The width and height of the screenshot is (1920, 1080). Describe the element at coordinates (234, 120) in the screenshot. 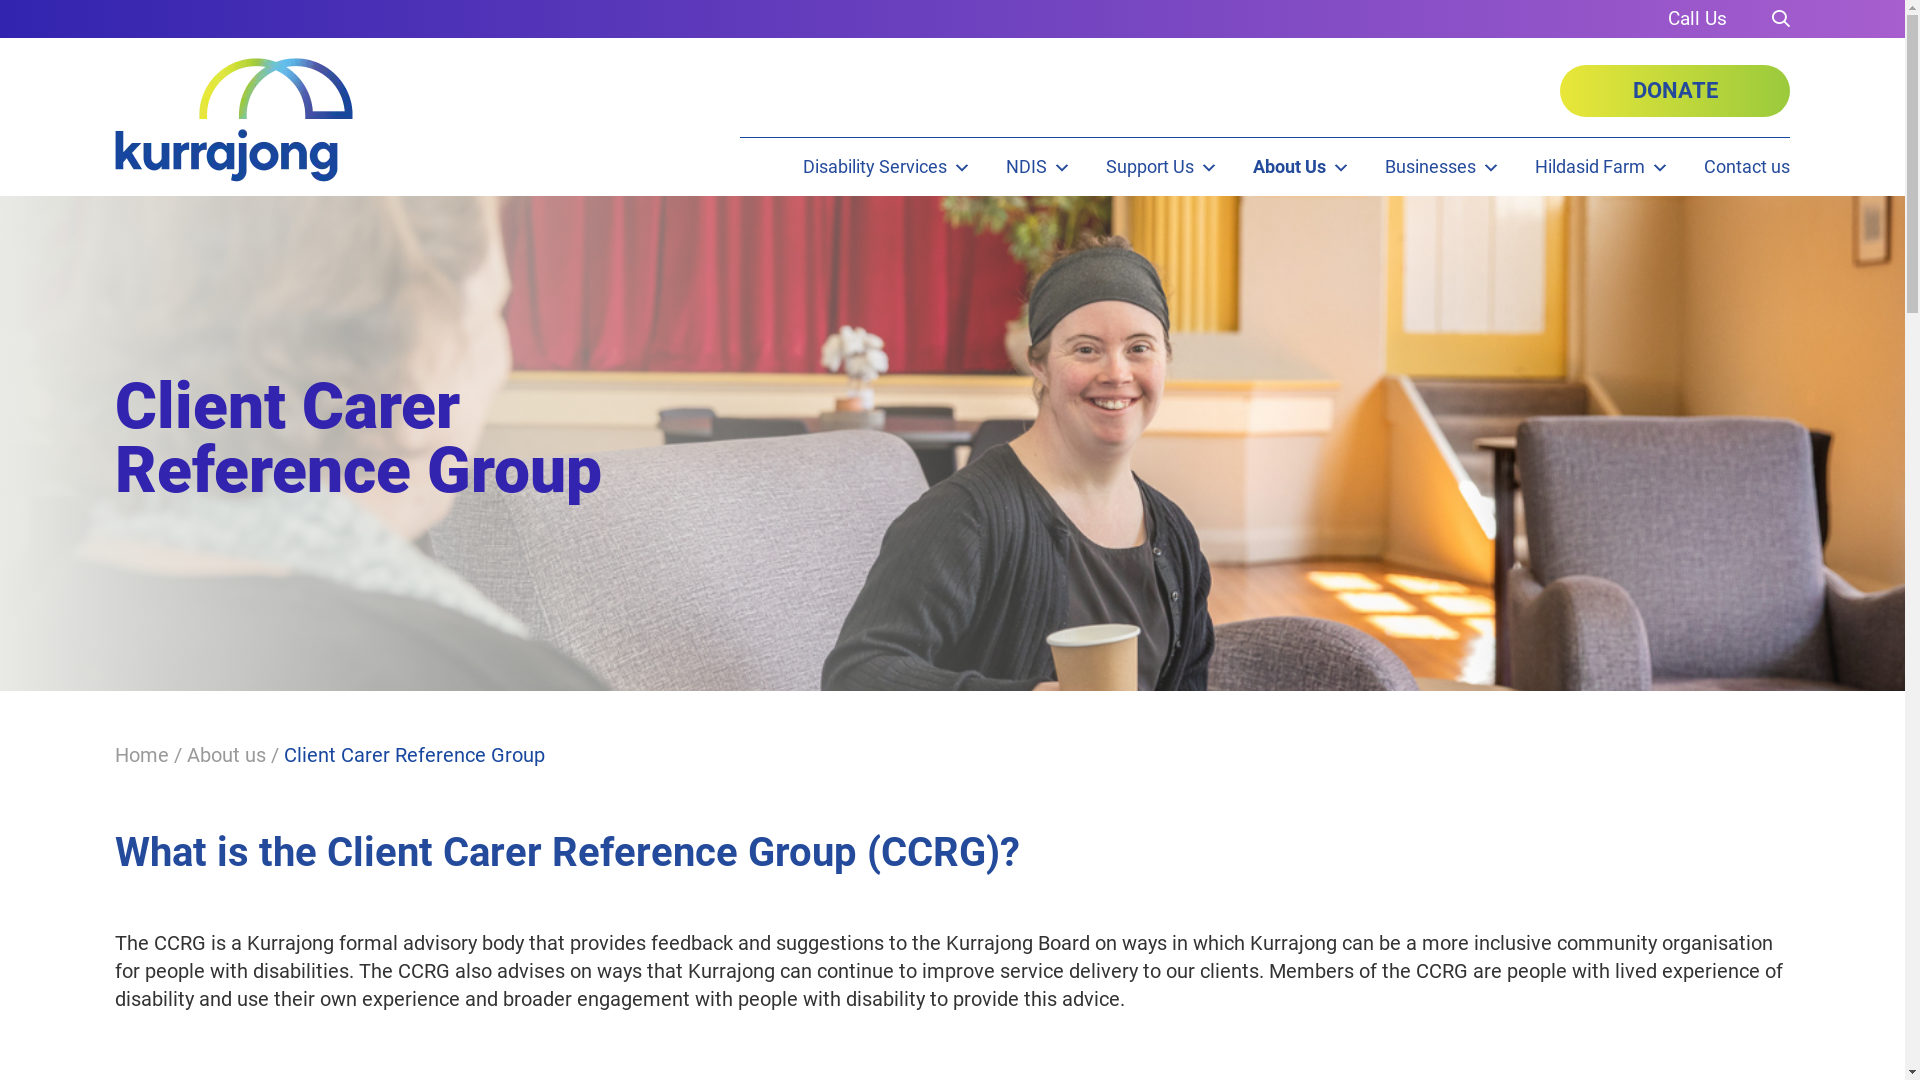

I see `Kurrajong` at that location.